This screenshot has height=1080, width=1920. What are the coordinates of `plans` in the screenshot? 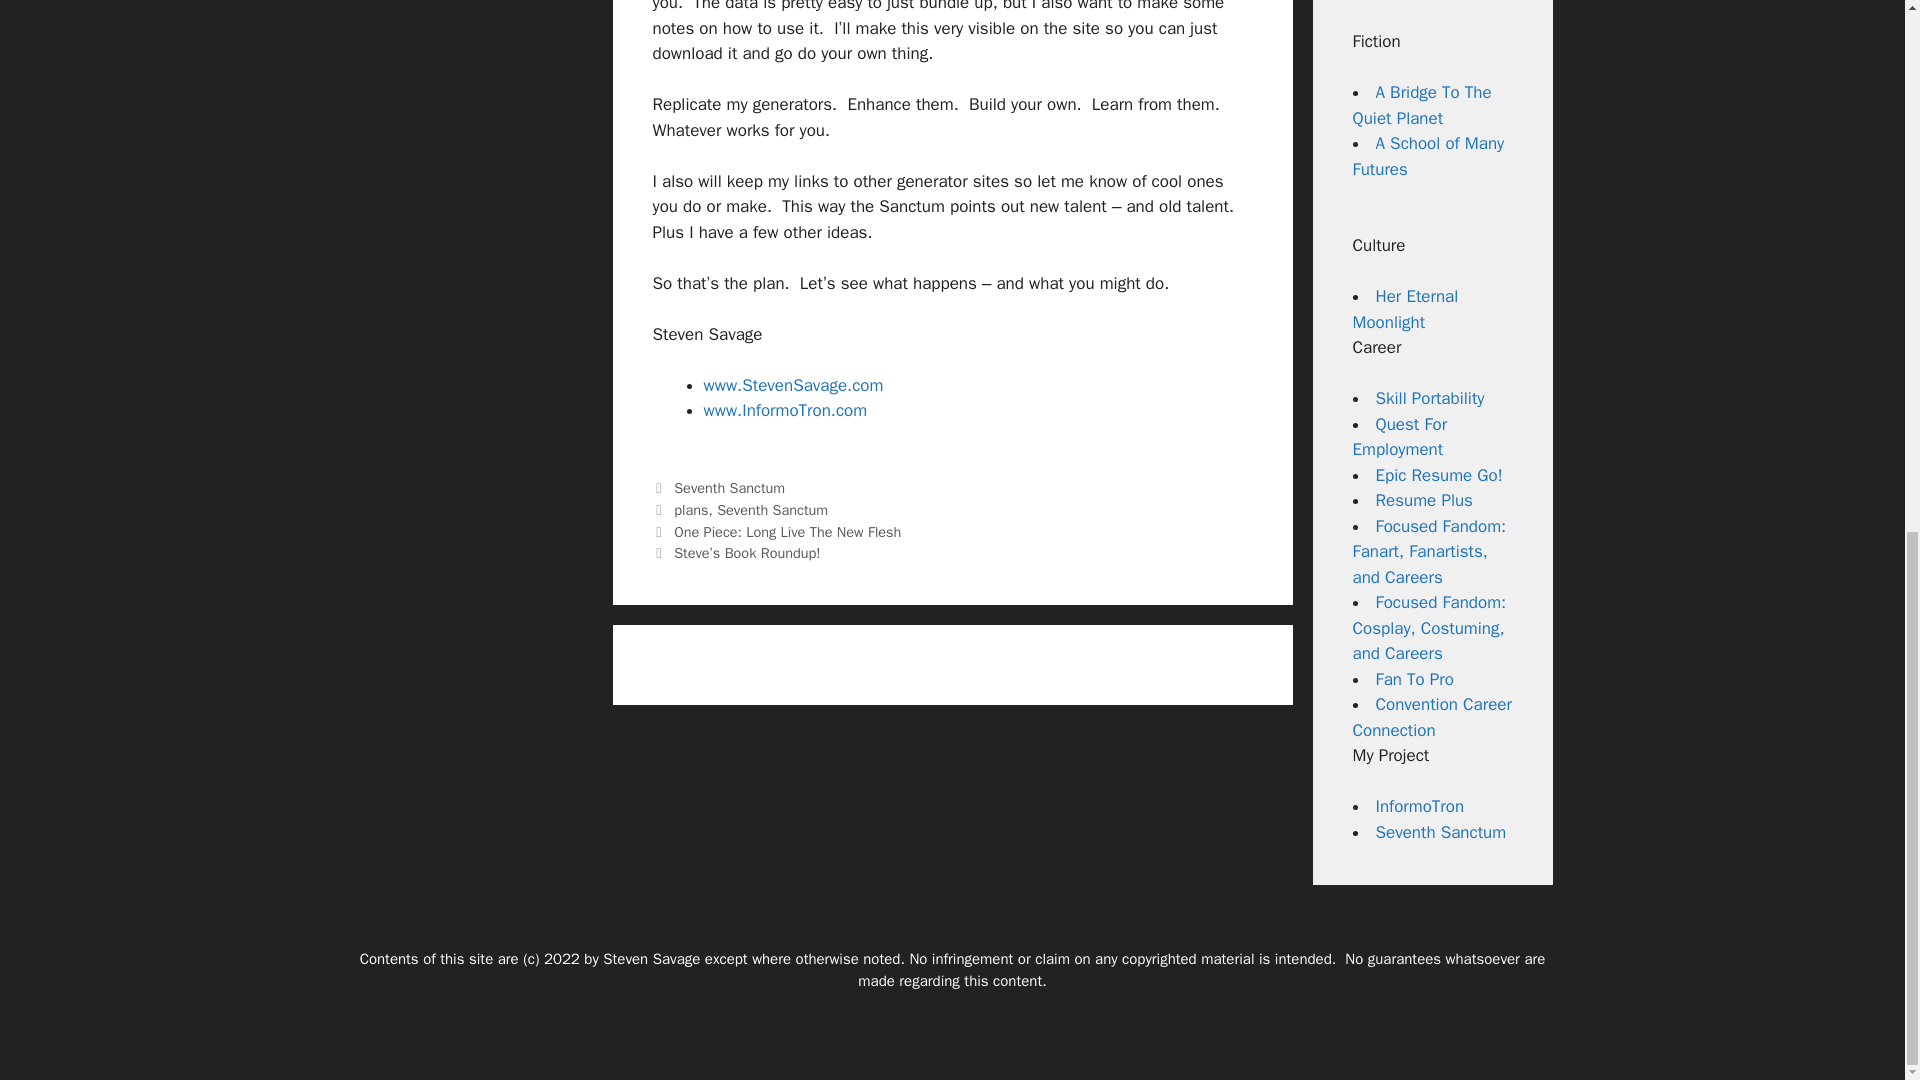 It's located at (690, 510).